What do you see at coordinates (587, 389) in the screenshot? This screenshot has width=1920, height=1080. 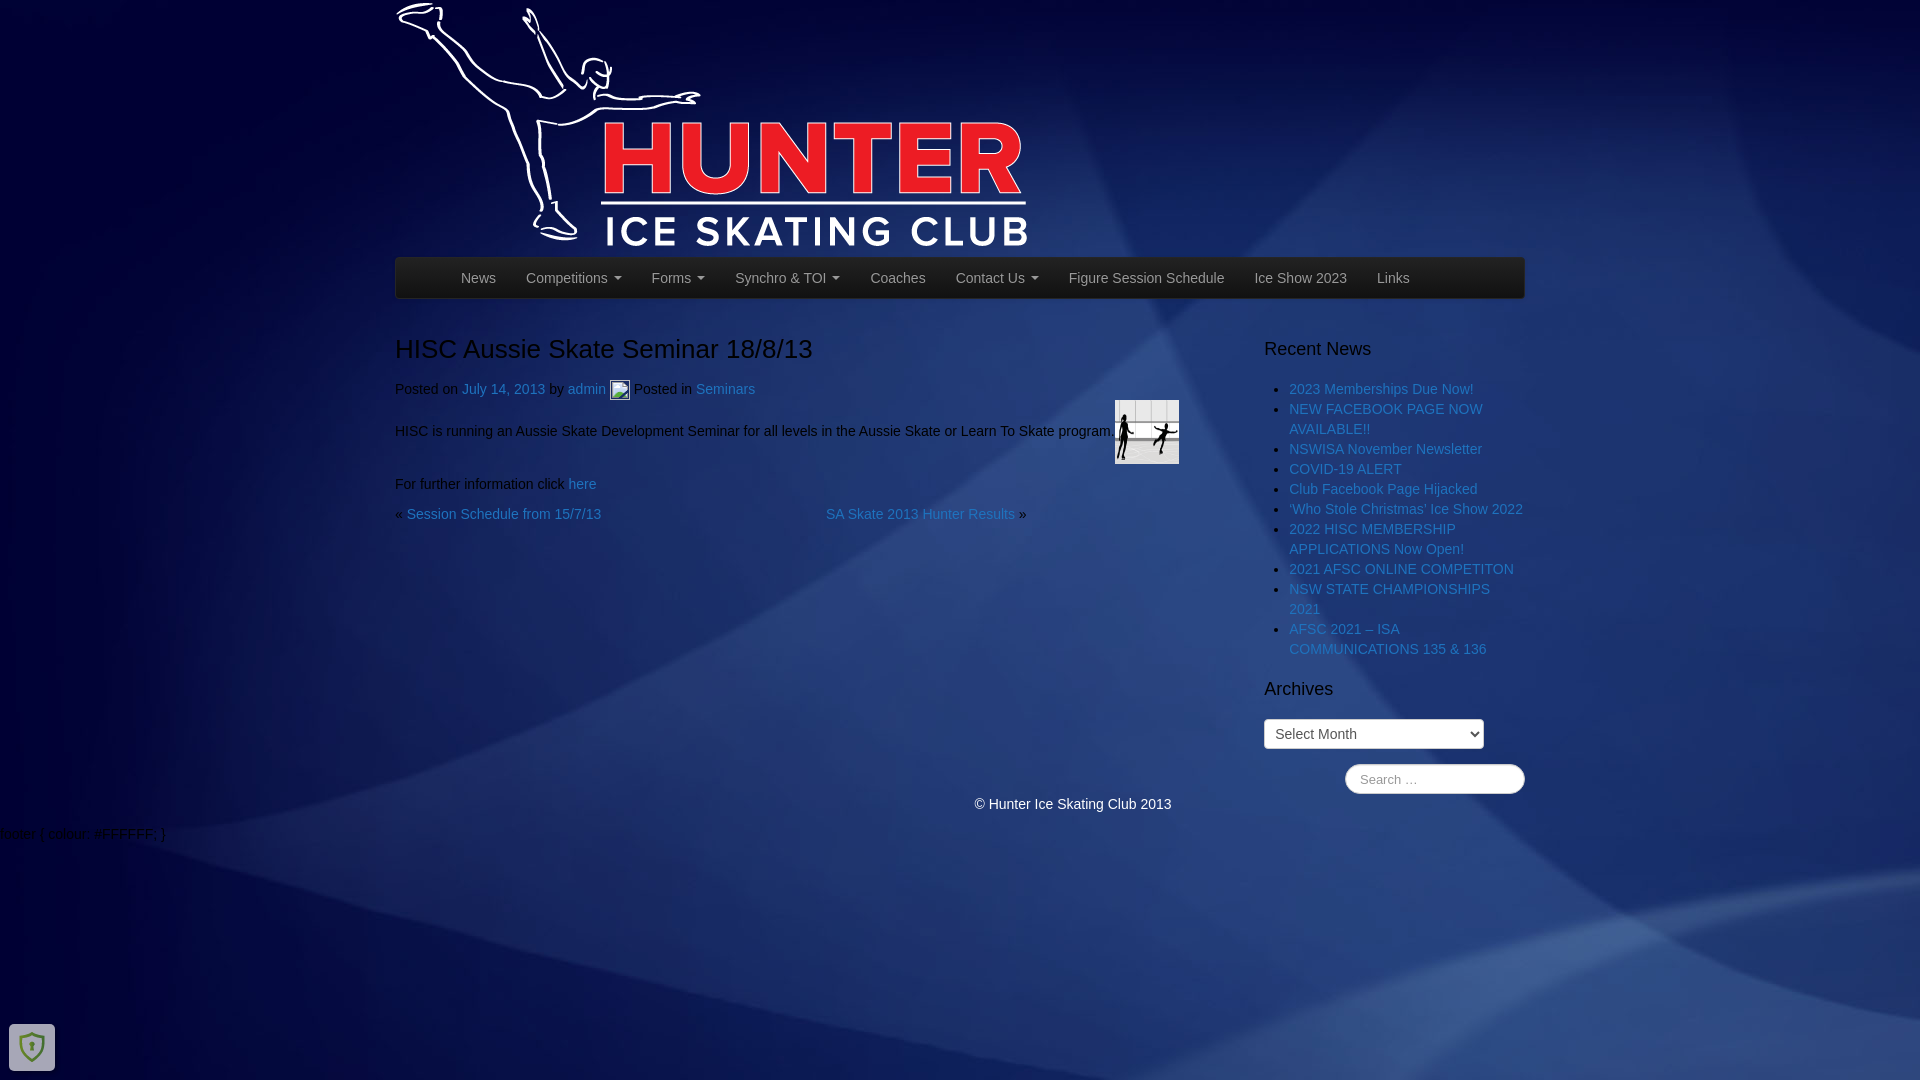 I see `admin` at bounding box center [587, 389].